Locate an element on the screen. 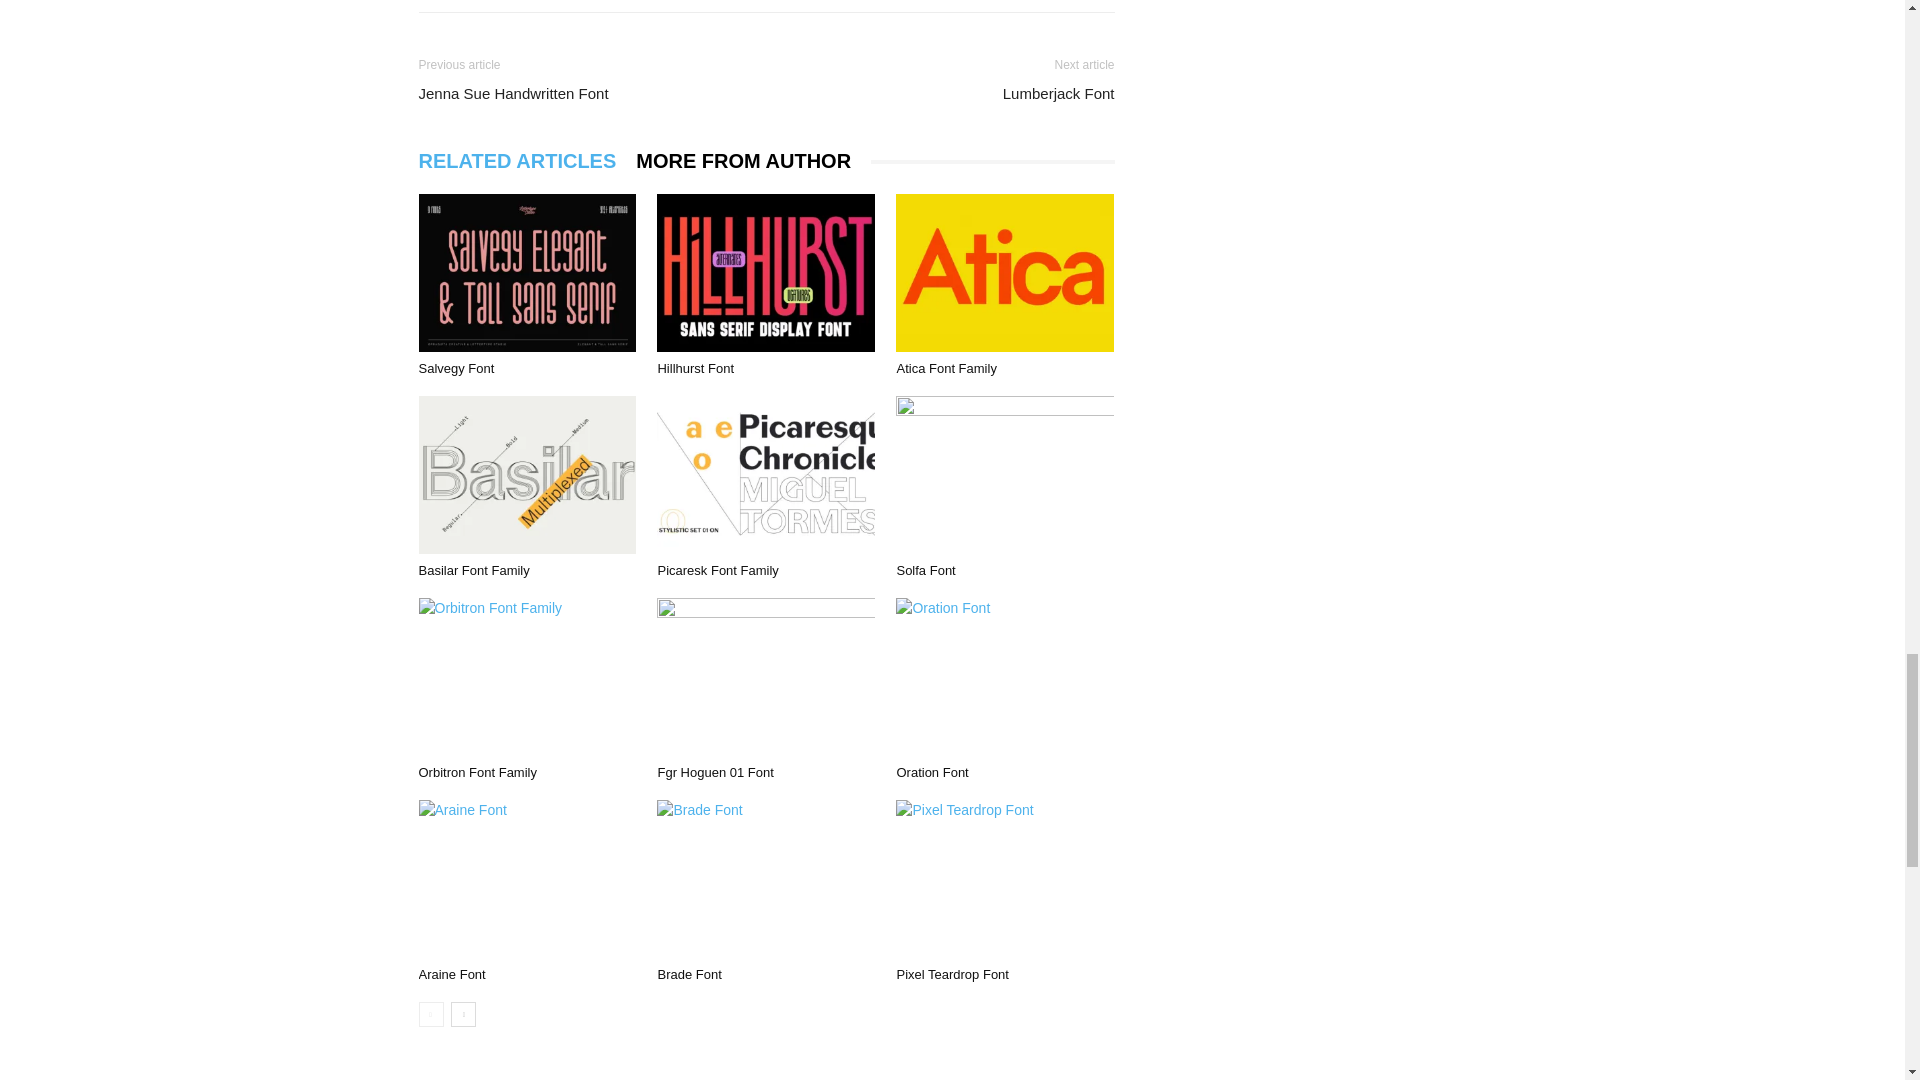 This screenshot has width=1920, height=1080. Atica Font Family is located at coordinates (1004, 273).